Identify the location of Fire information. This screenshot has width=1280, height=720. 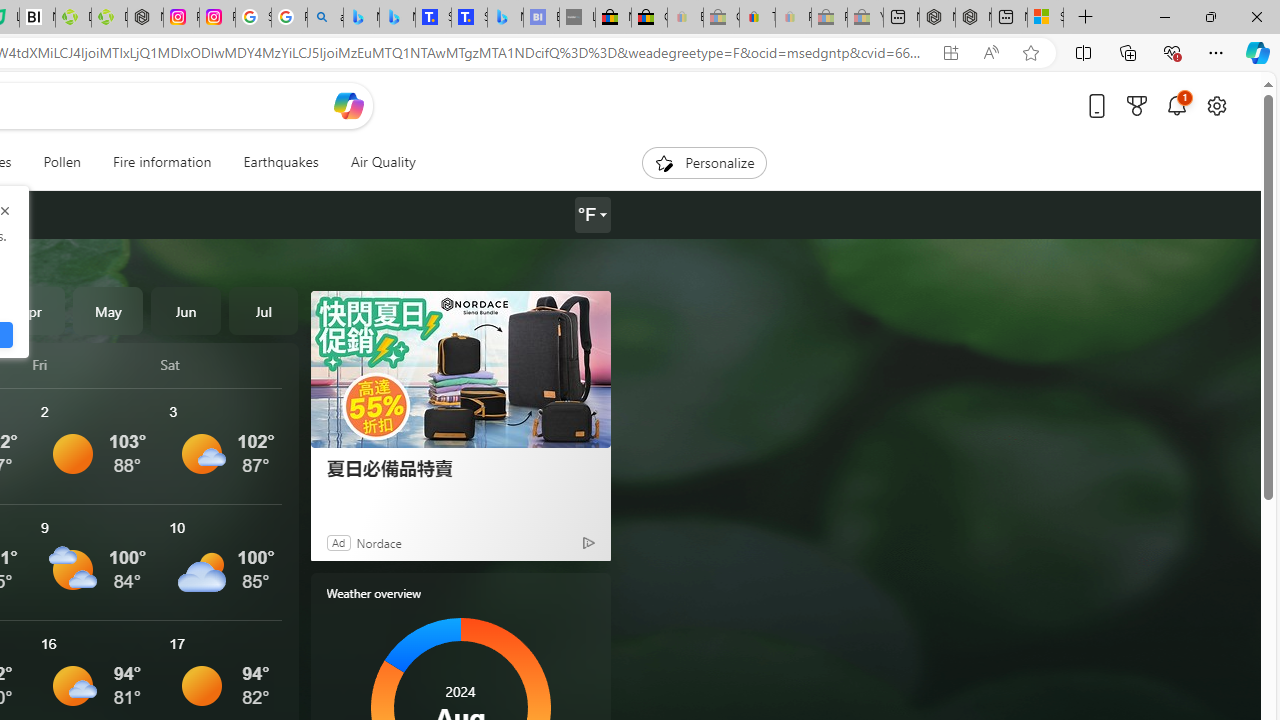
(162, 162).